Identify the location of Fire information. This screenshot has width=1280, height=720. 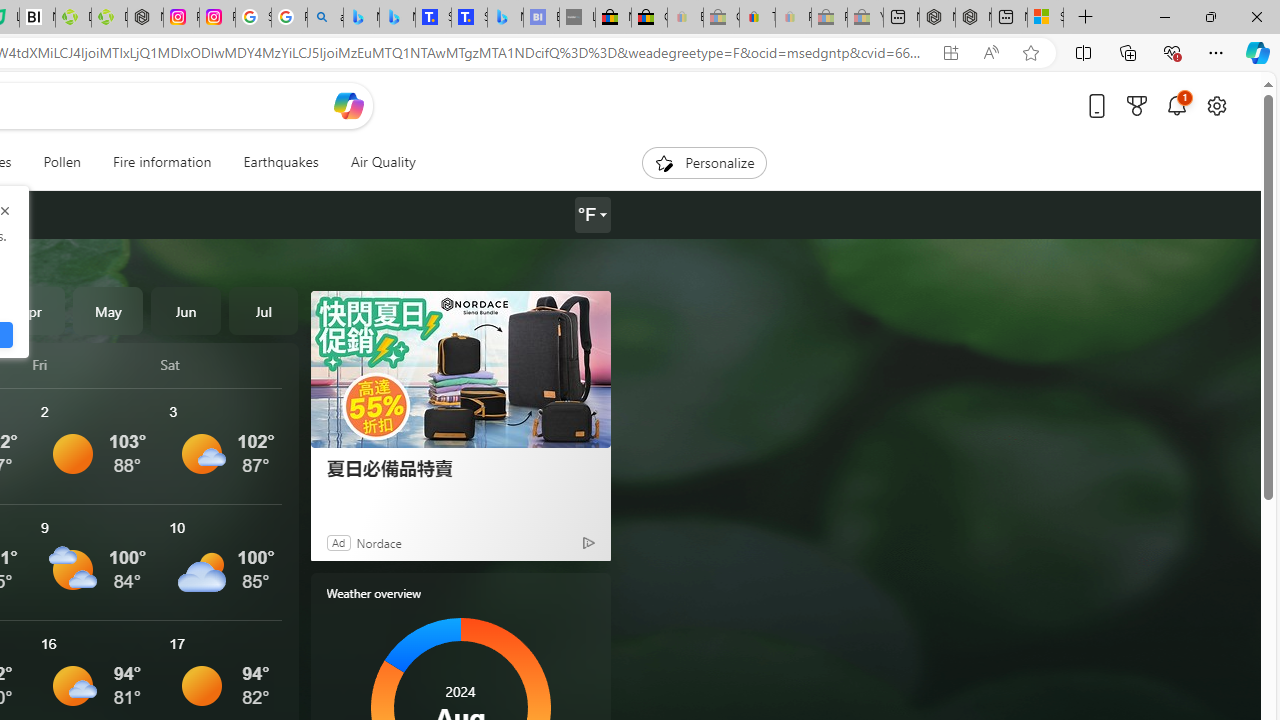
(162, 162).